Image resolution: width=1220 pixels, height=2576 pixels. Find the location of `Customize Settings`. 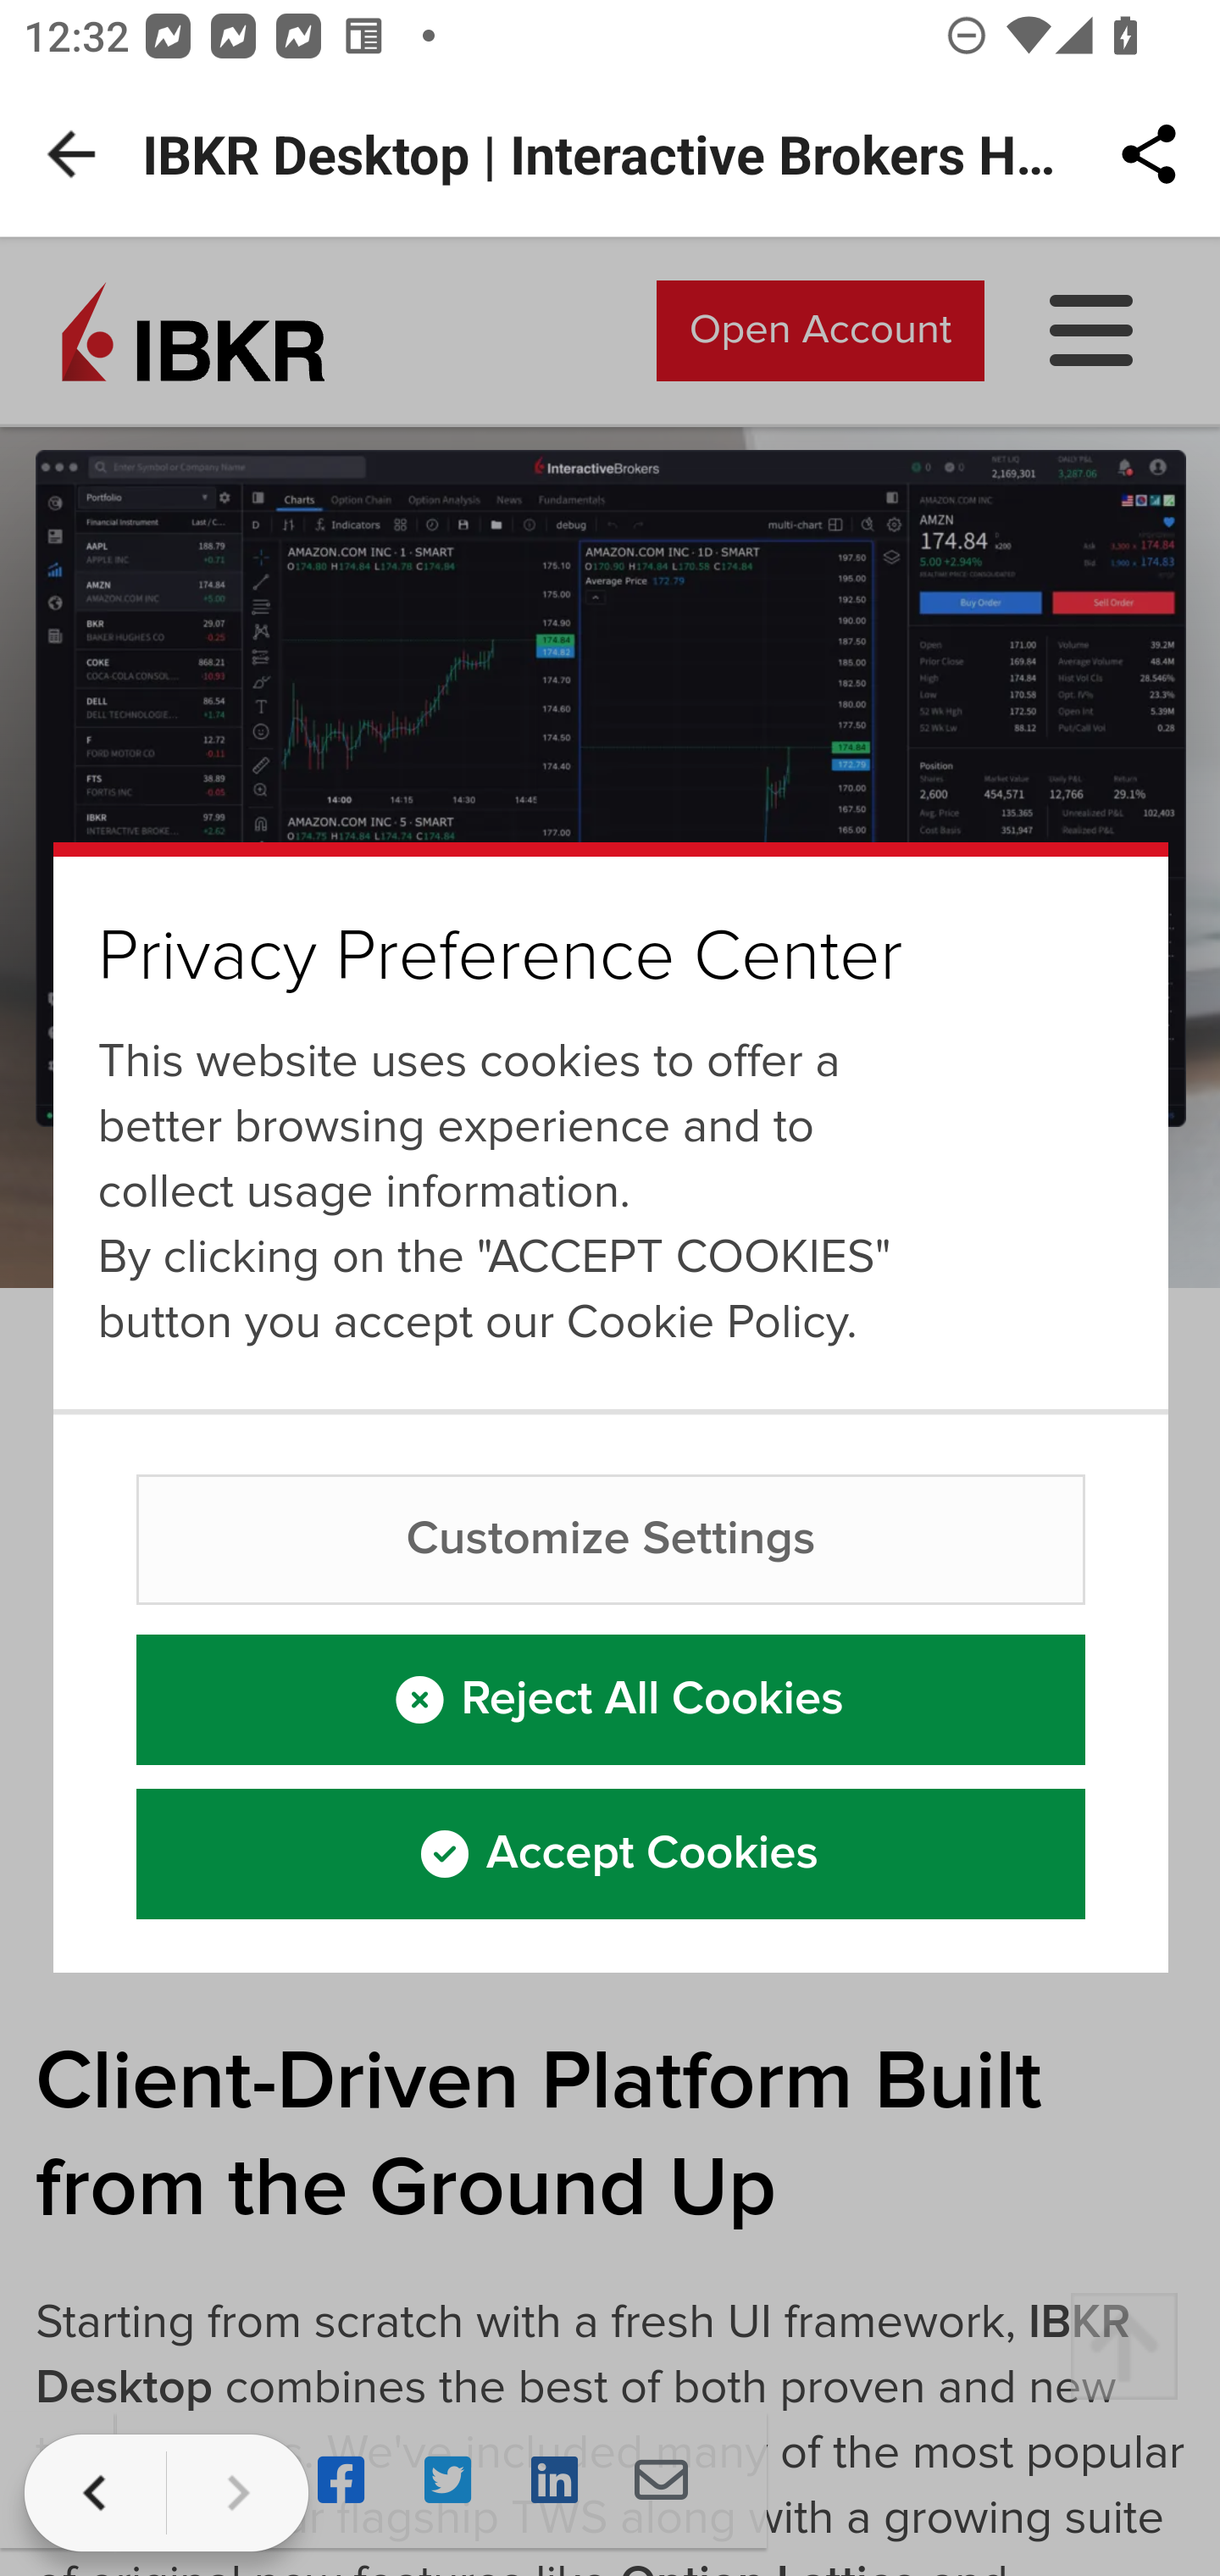

Customize Settings is located at coordinates (612, 1540).